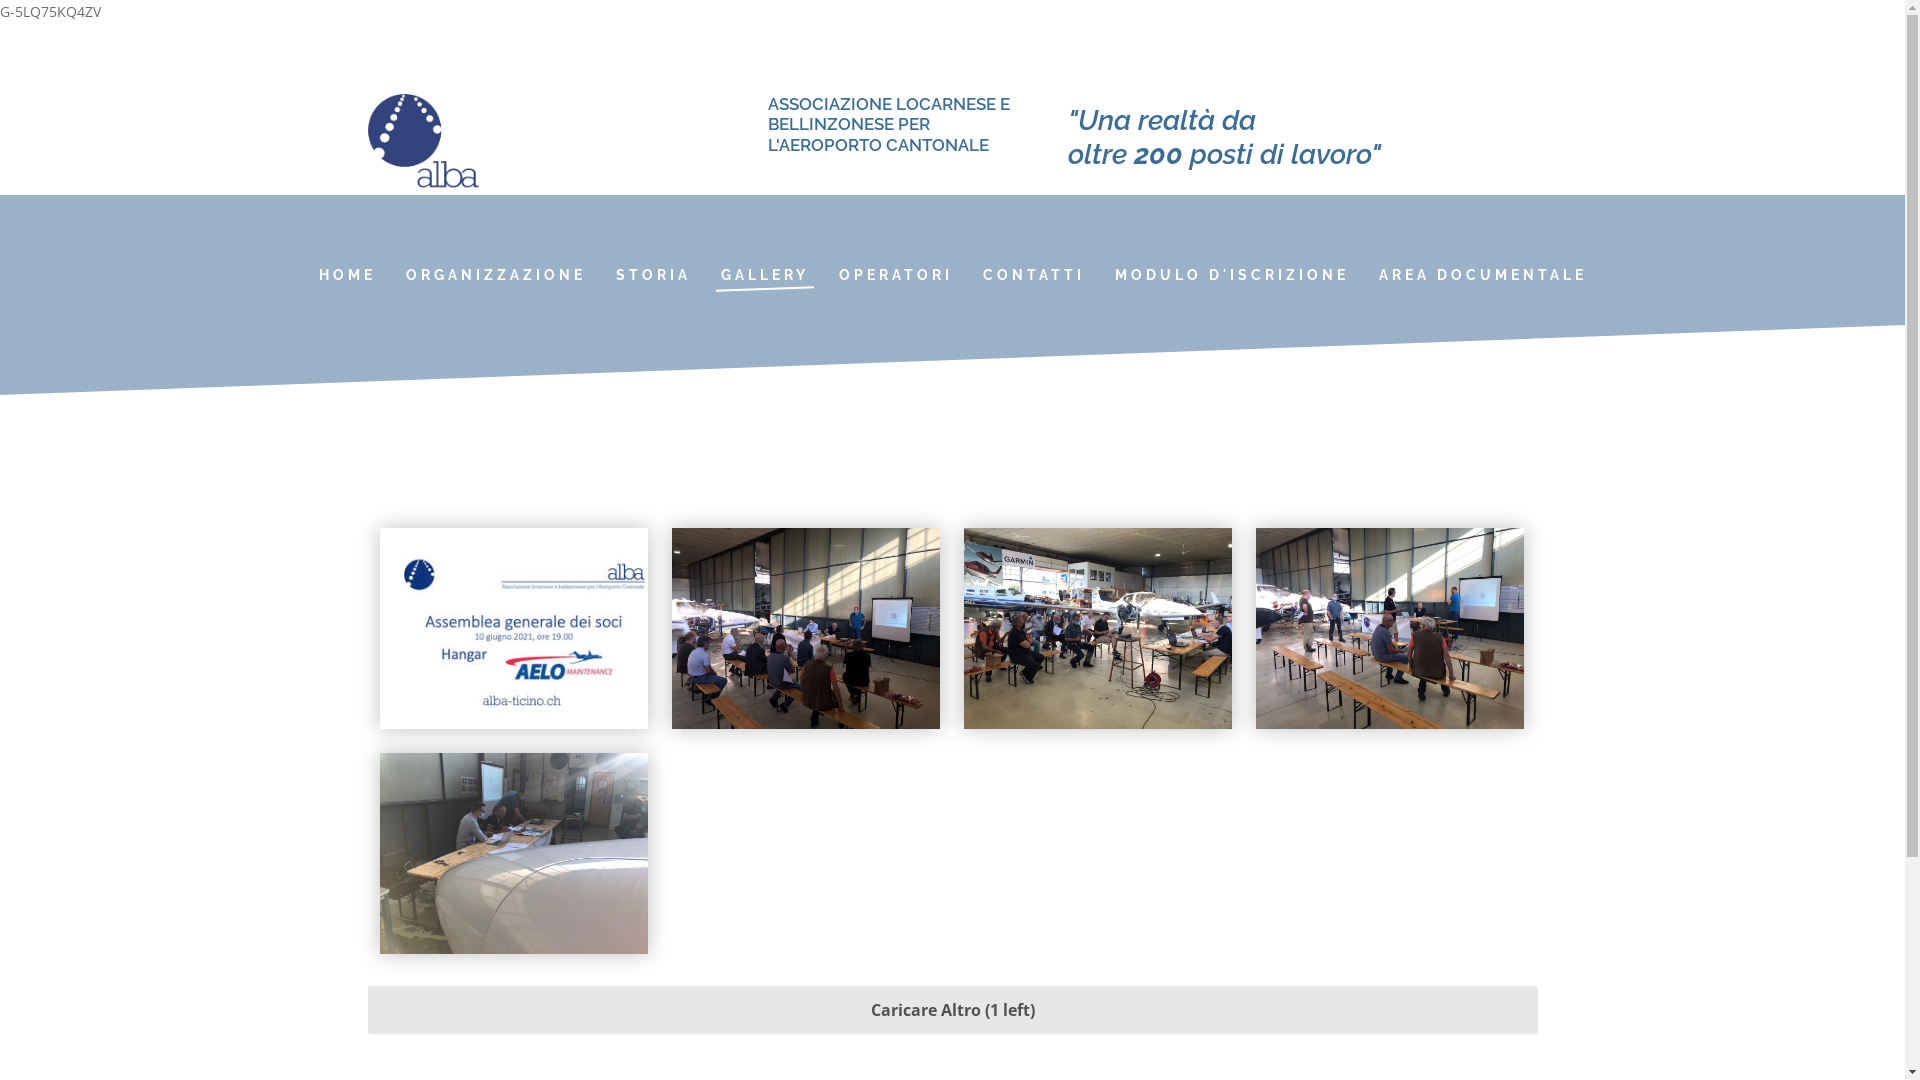  What do you see at coordinates (652, 275) in the screenshot?
I see `STORIA` at bounding box center [652, 275].